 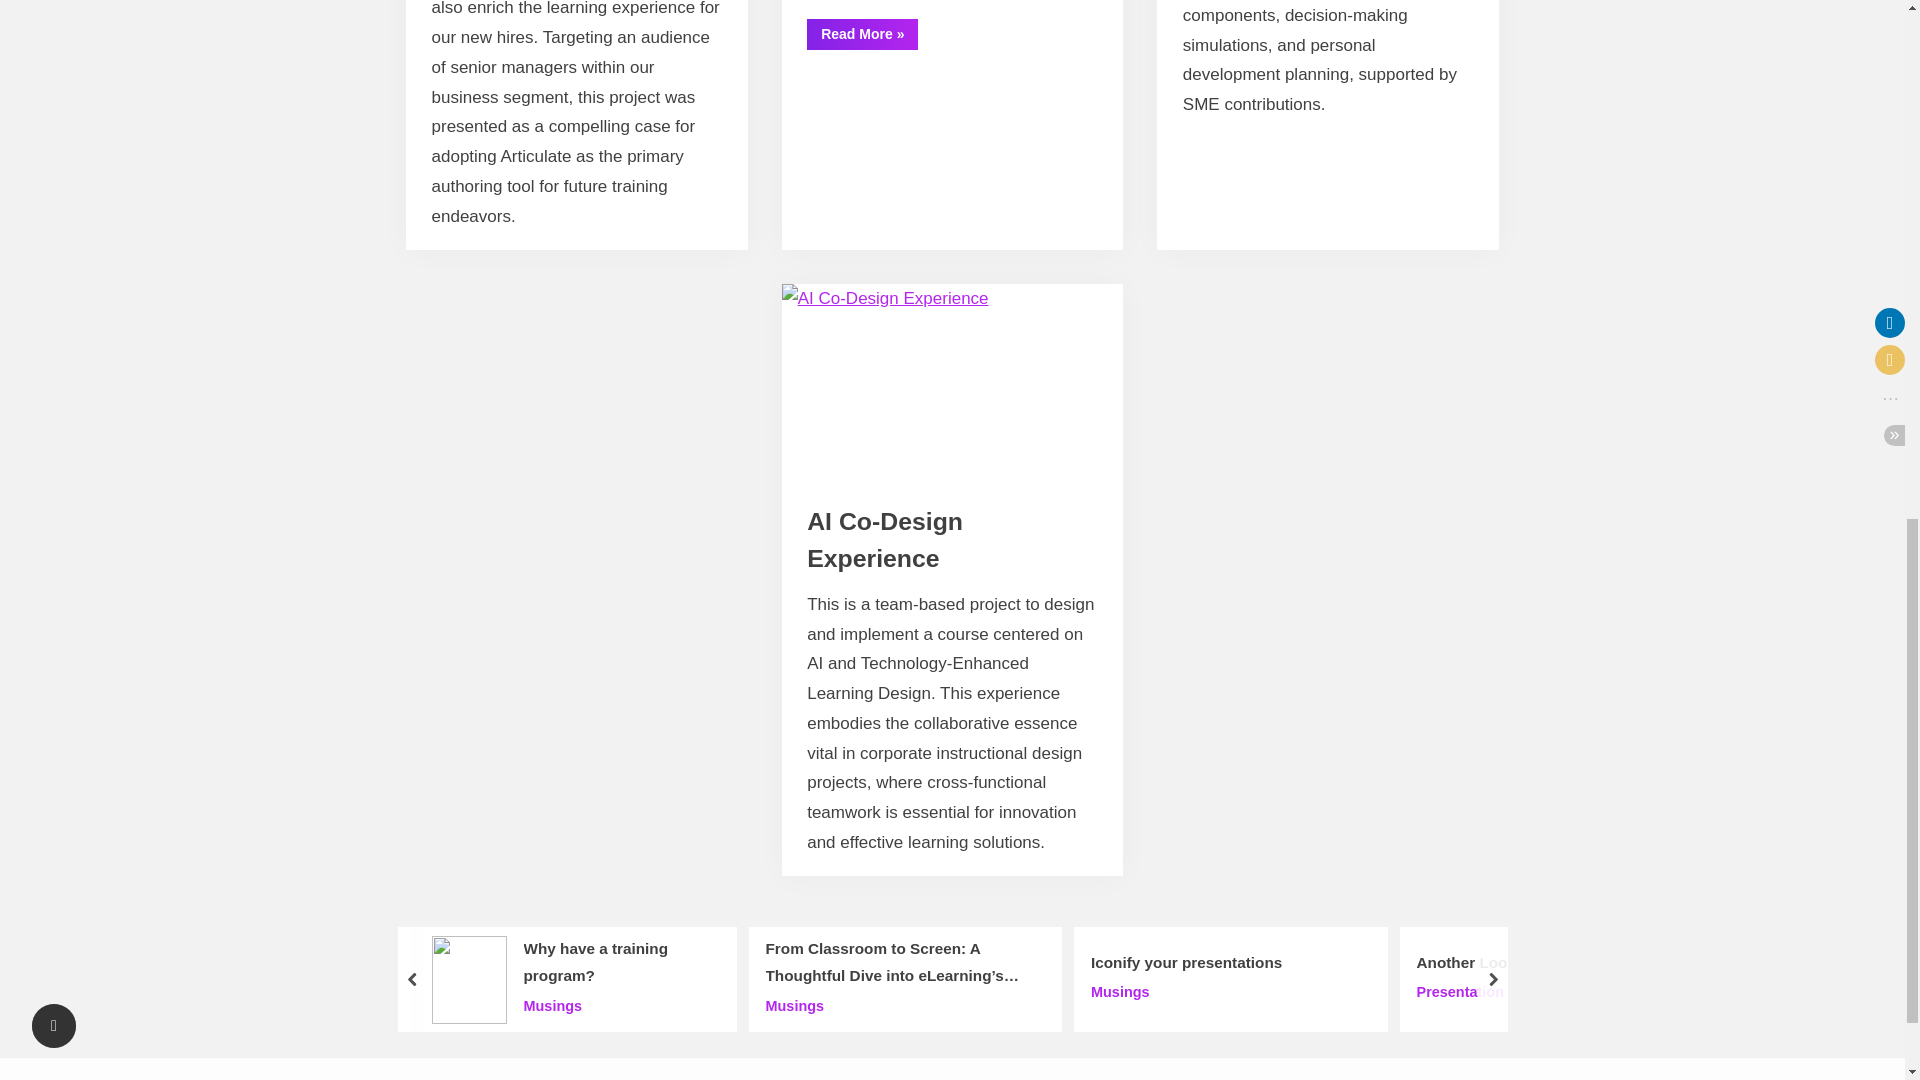 What do you see at coordinates (1185, 964) in the screenshot?
I see `Iconify your presentations` at bounding box center [1185, 964].